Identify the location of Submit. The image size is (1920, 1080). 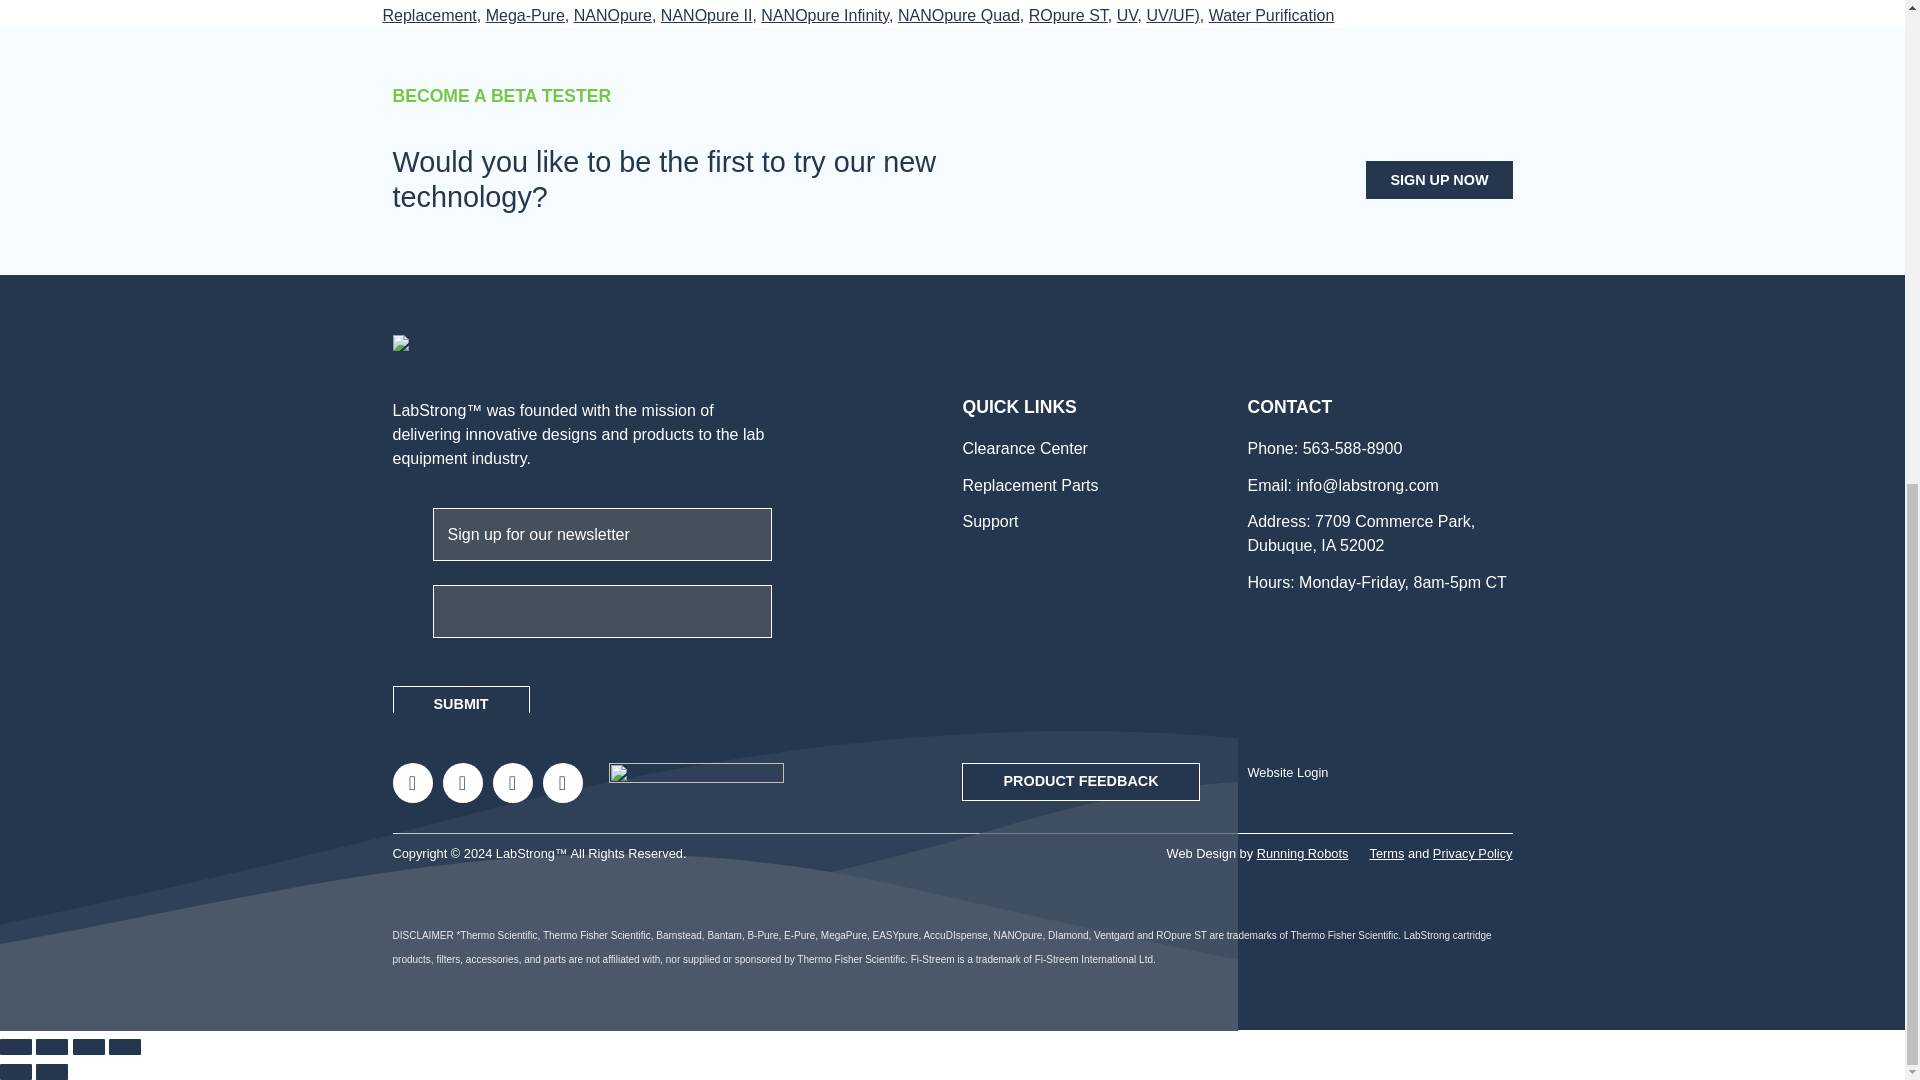
(460, 704).